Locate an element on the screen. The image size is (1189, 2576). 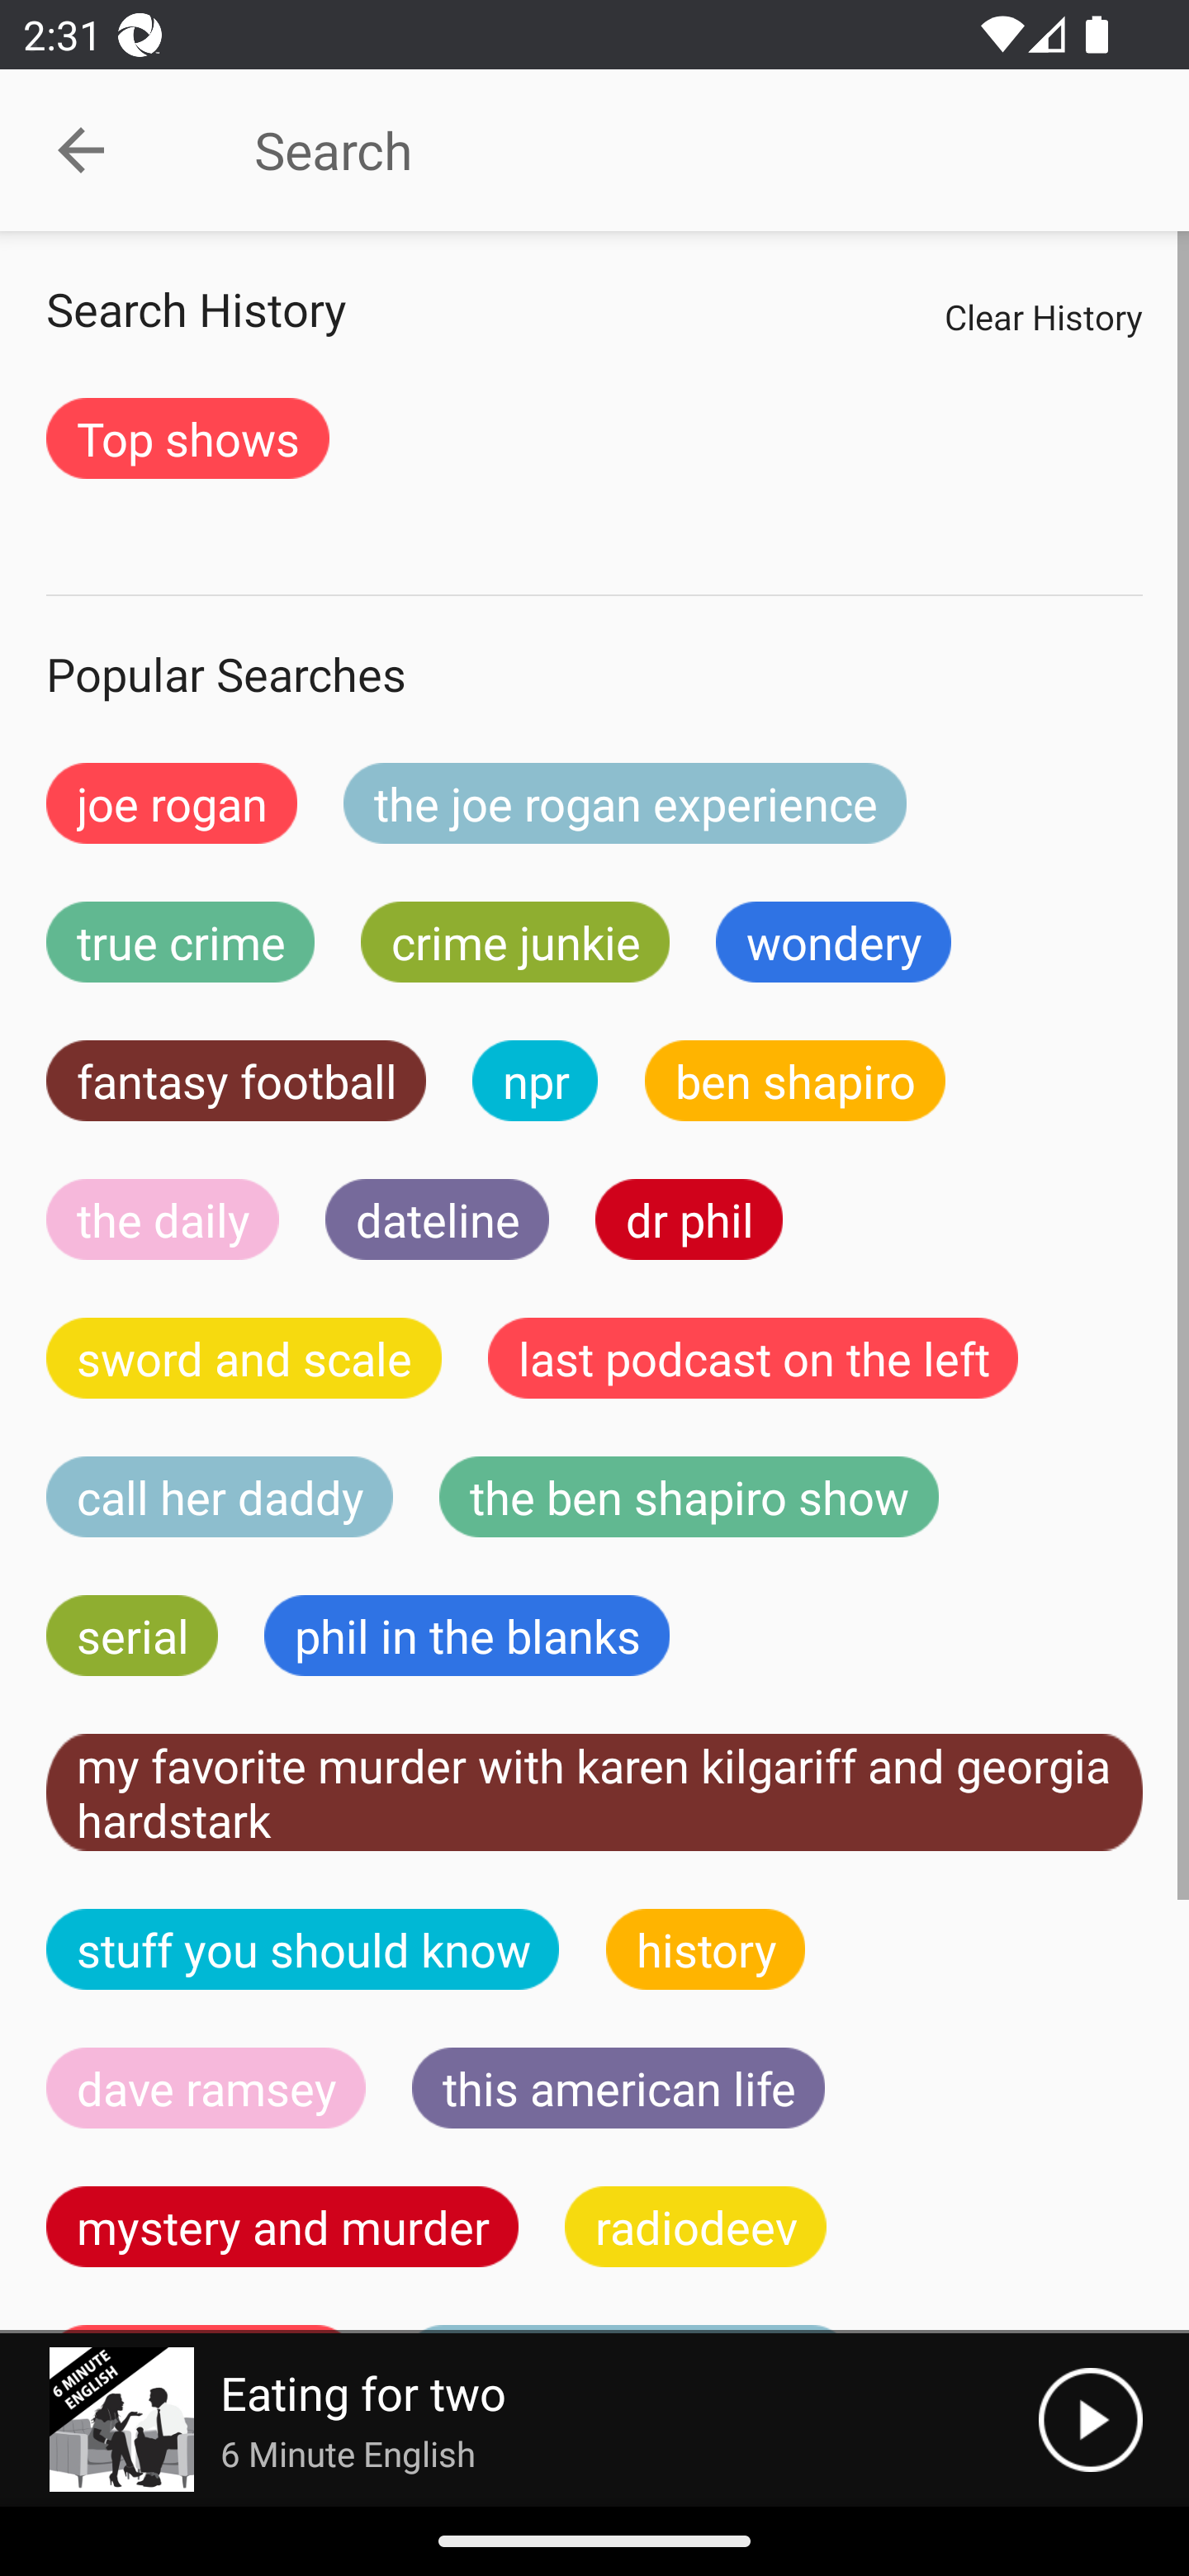
npr is located at coordinates (535, 1080).